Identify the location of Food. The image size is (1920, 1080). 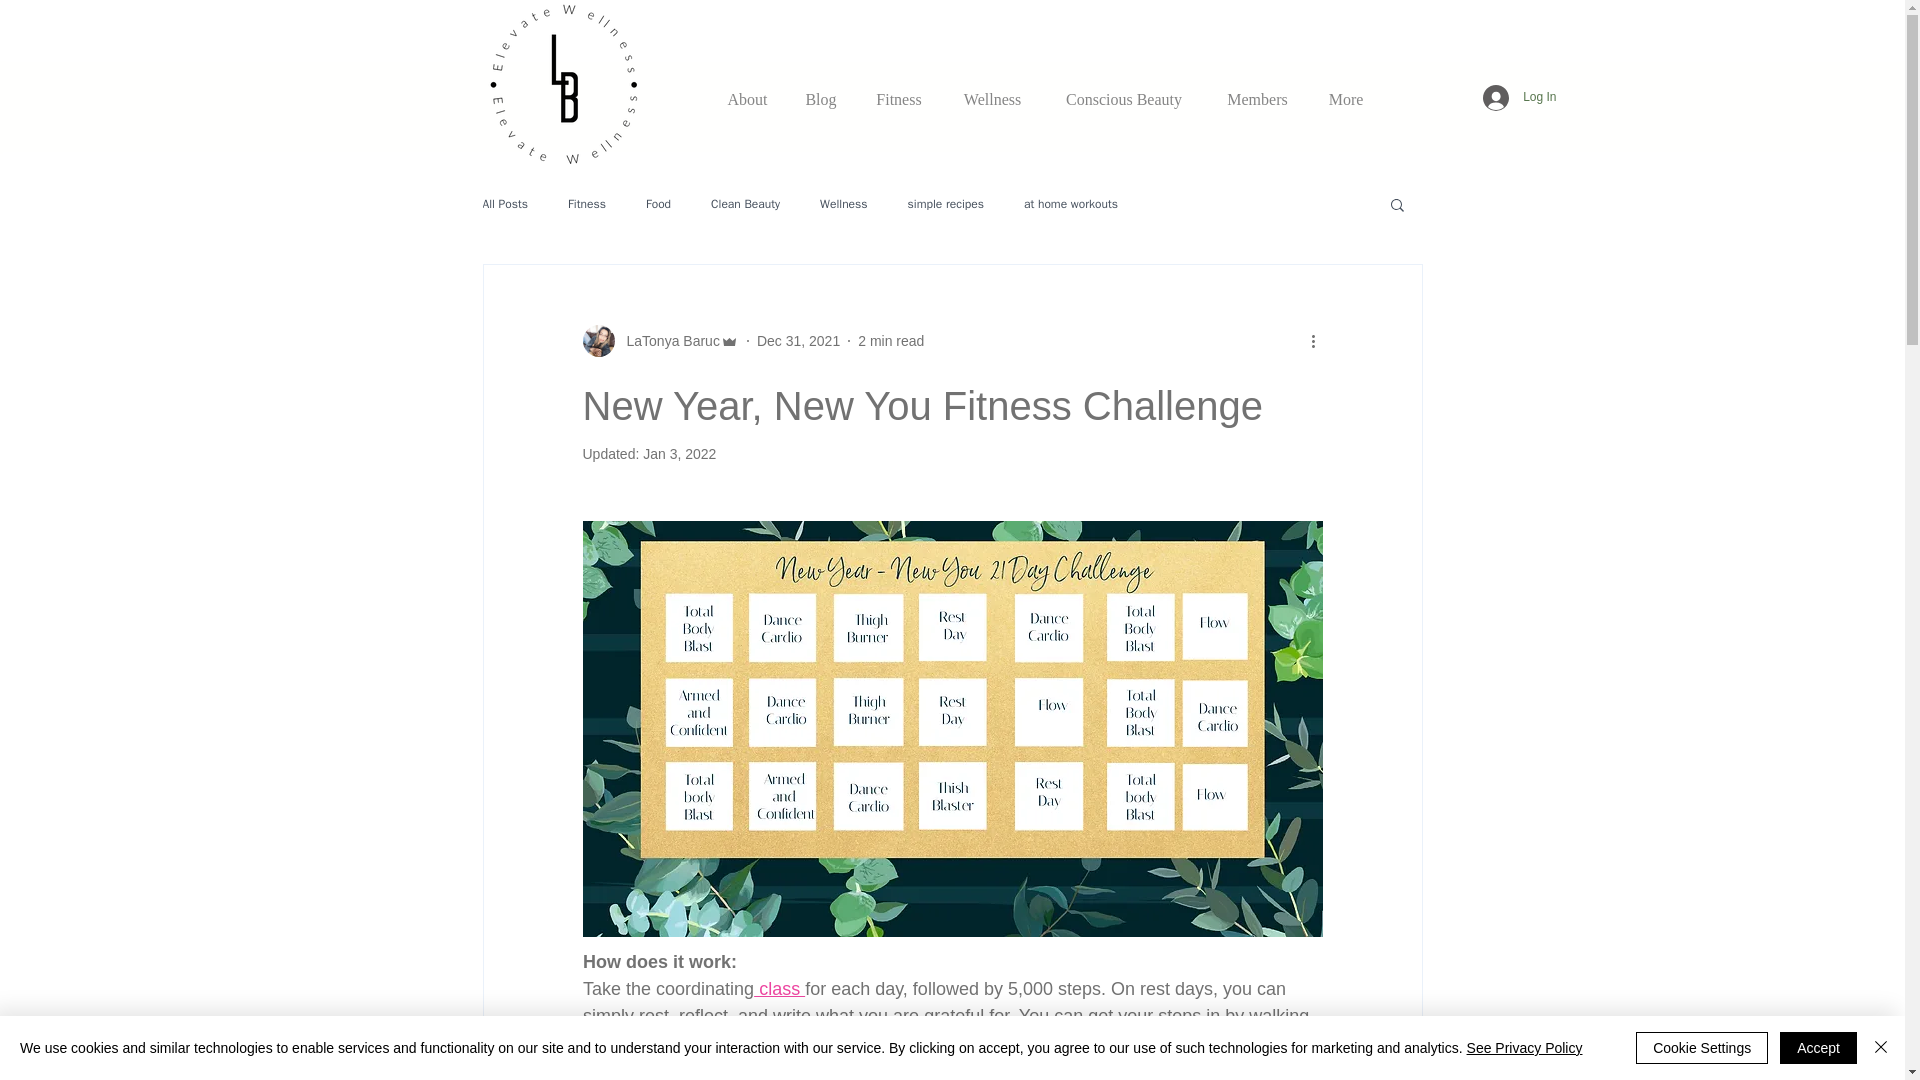
(658, 204).